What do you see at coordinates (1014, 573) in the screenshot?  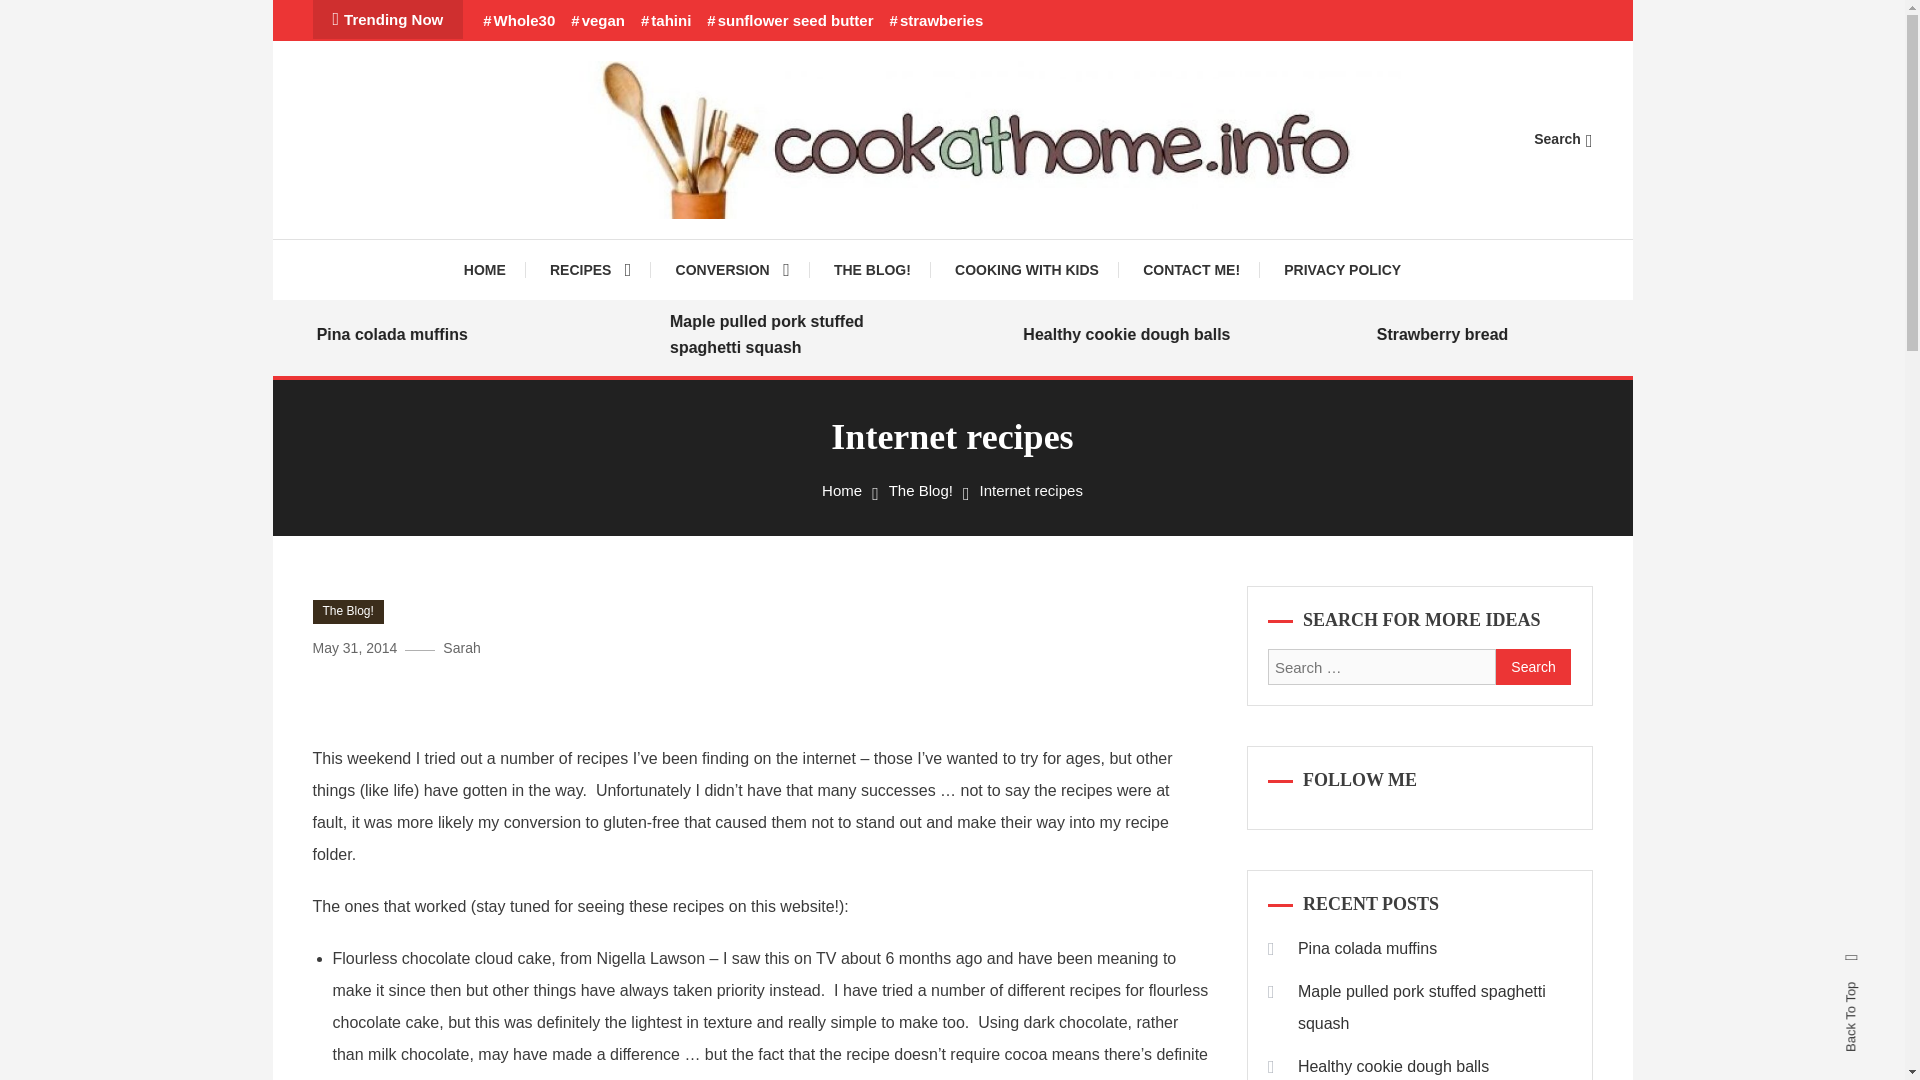 I see `Search` at bounding box center [1014, 573].